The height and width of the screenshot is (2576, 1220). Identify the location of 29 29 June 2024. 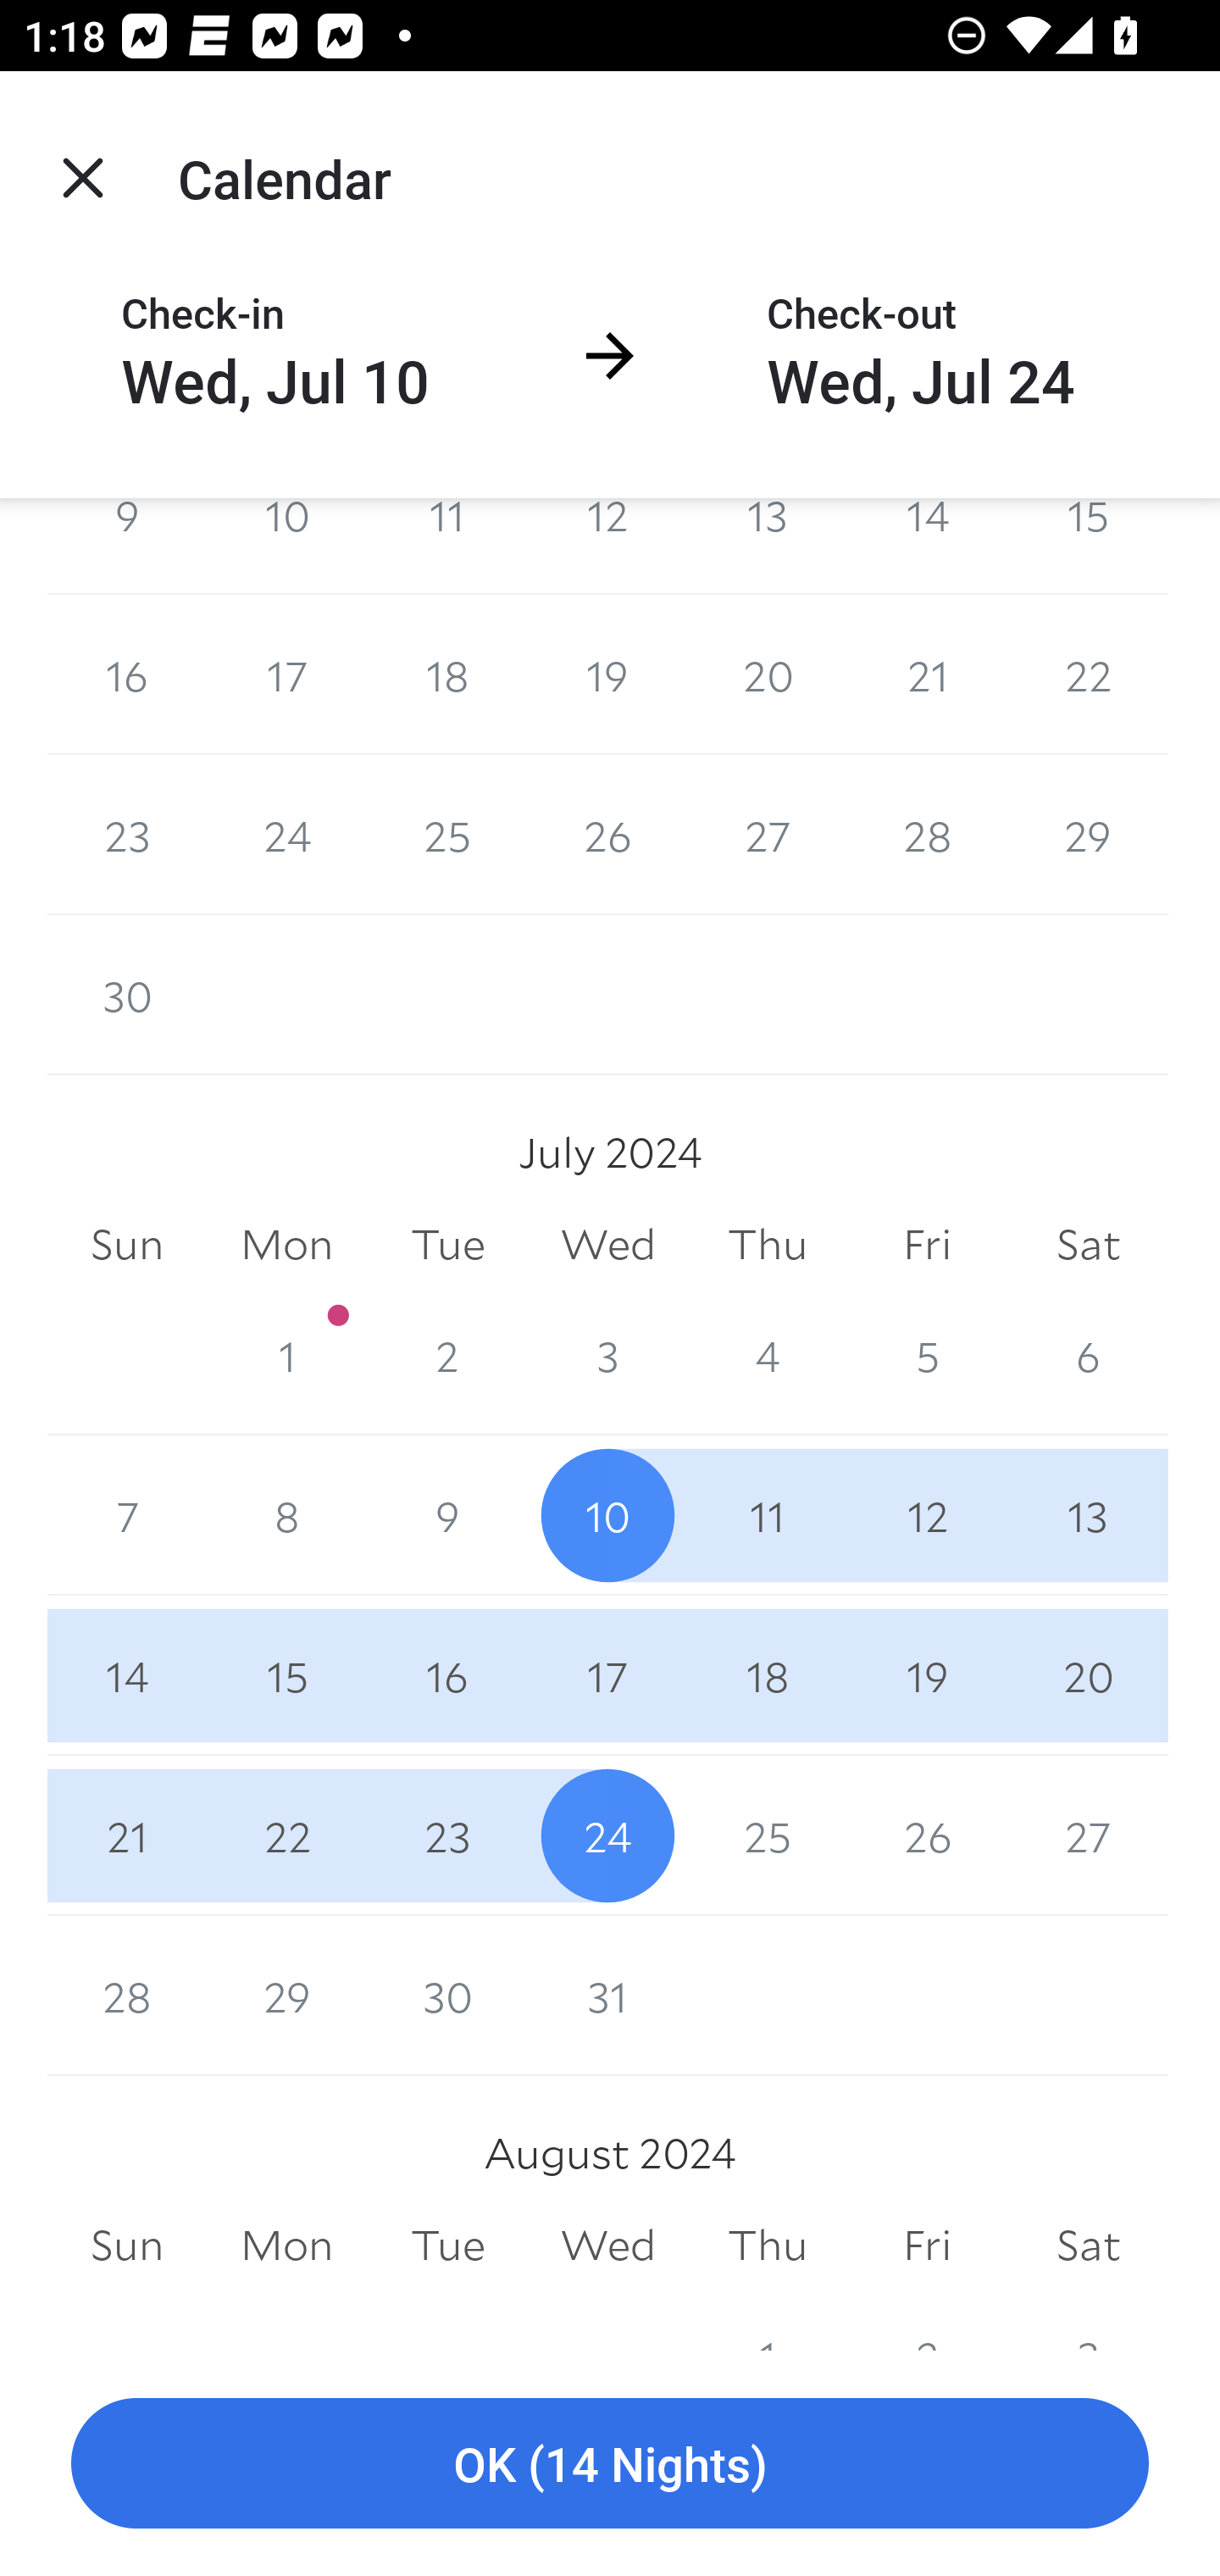
(1088, 834).